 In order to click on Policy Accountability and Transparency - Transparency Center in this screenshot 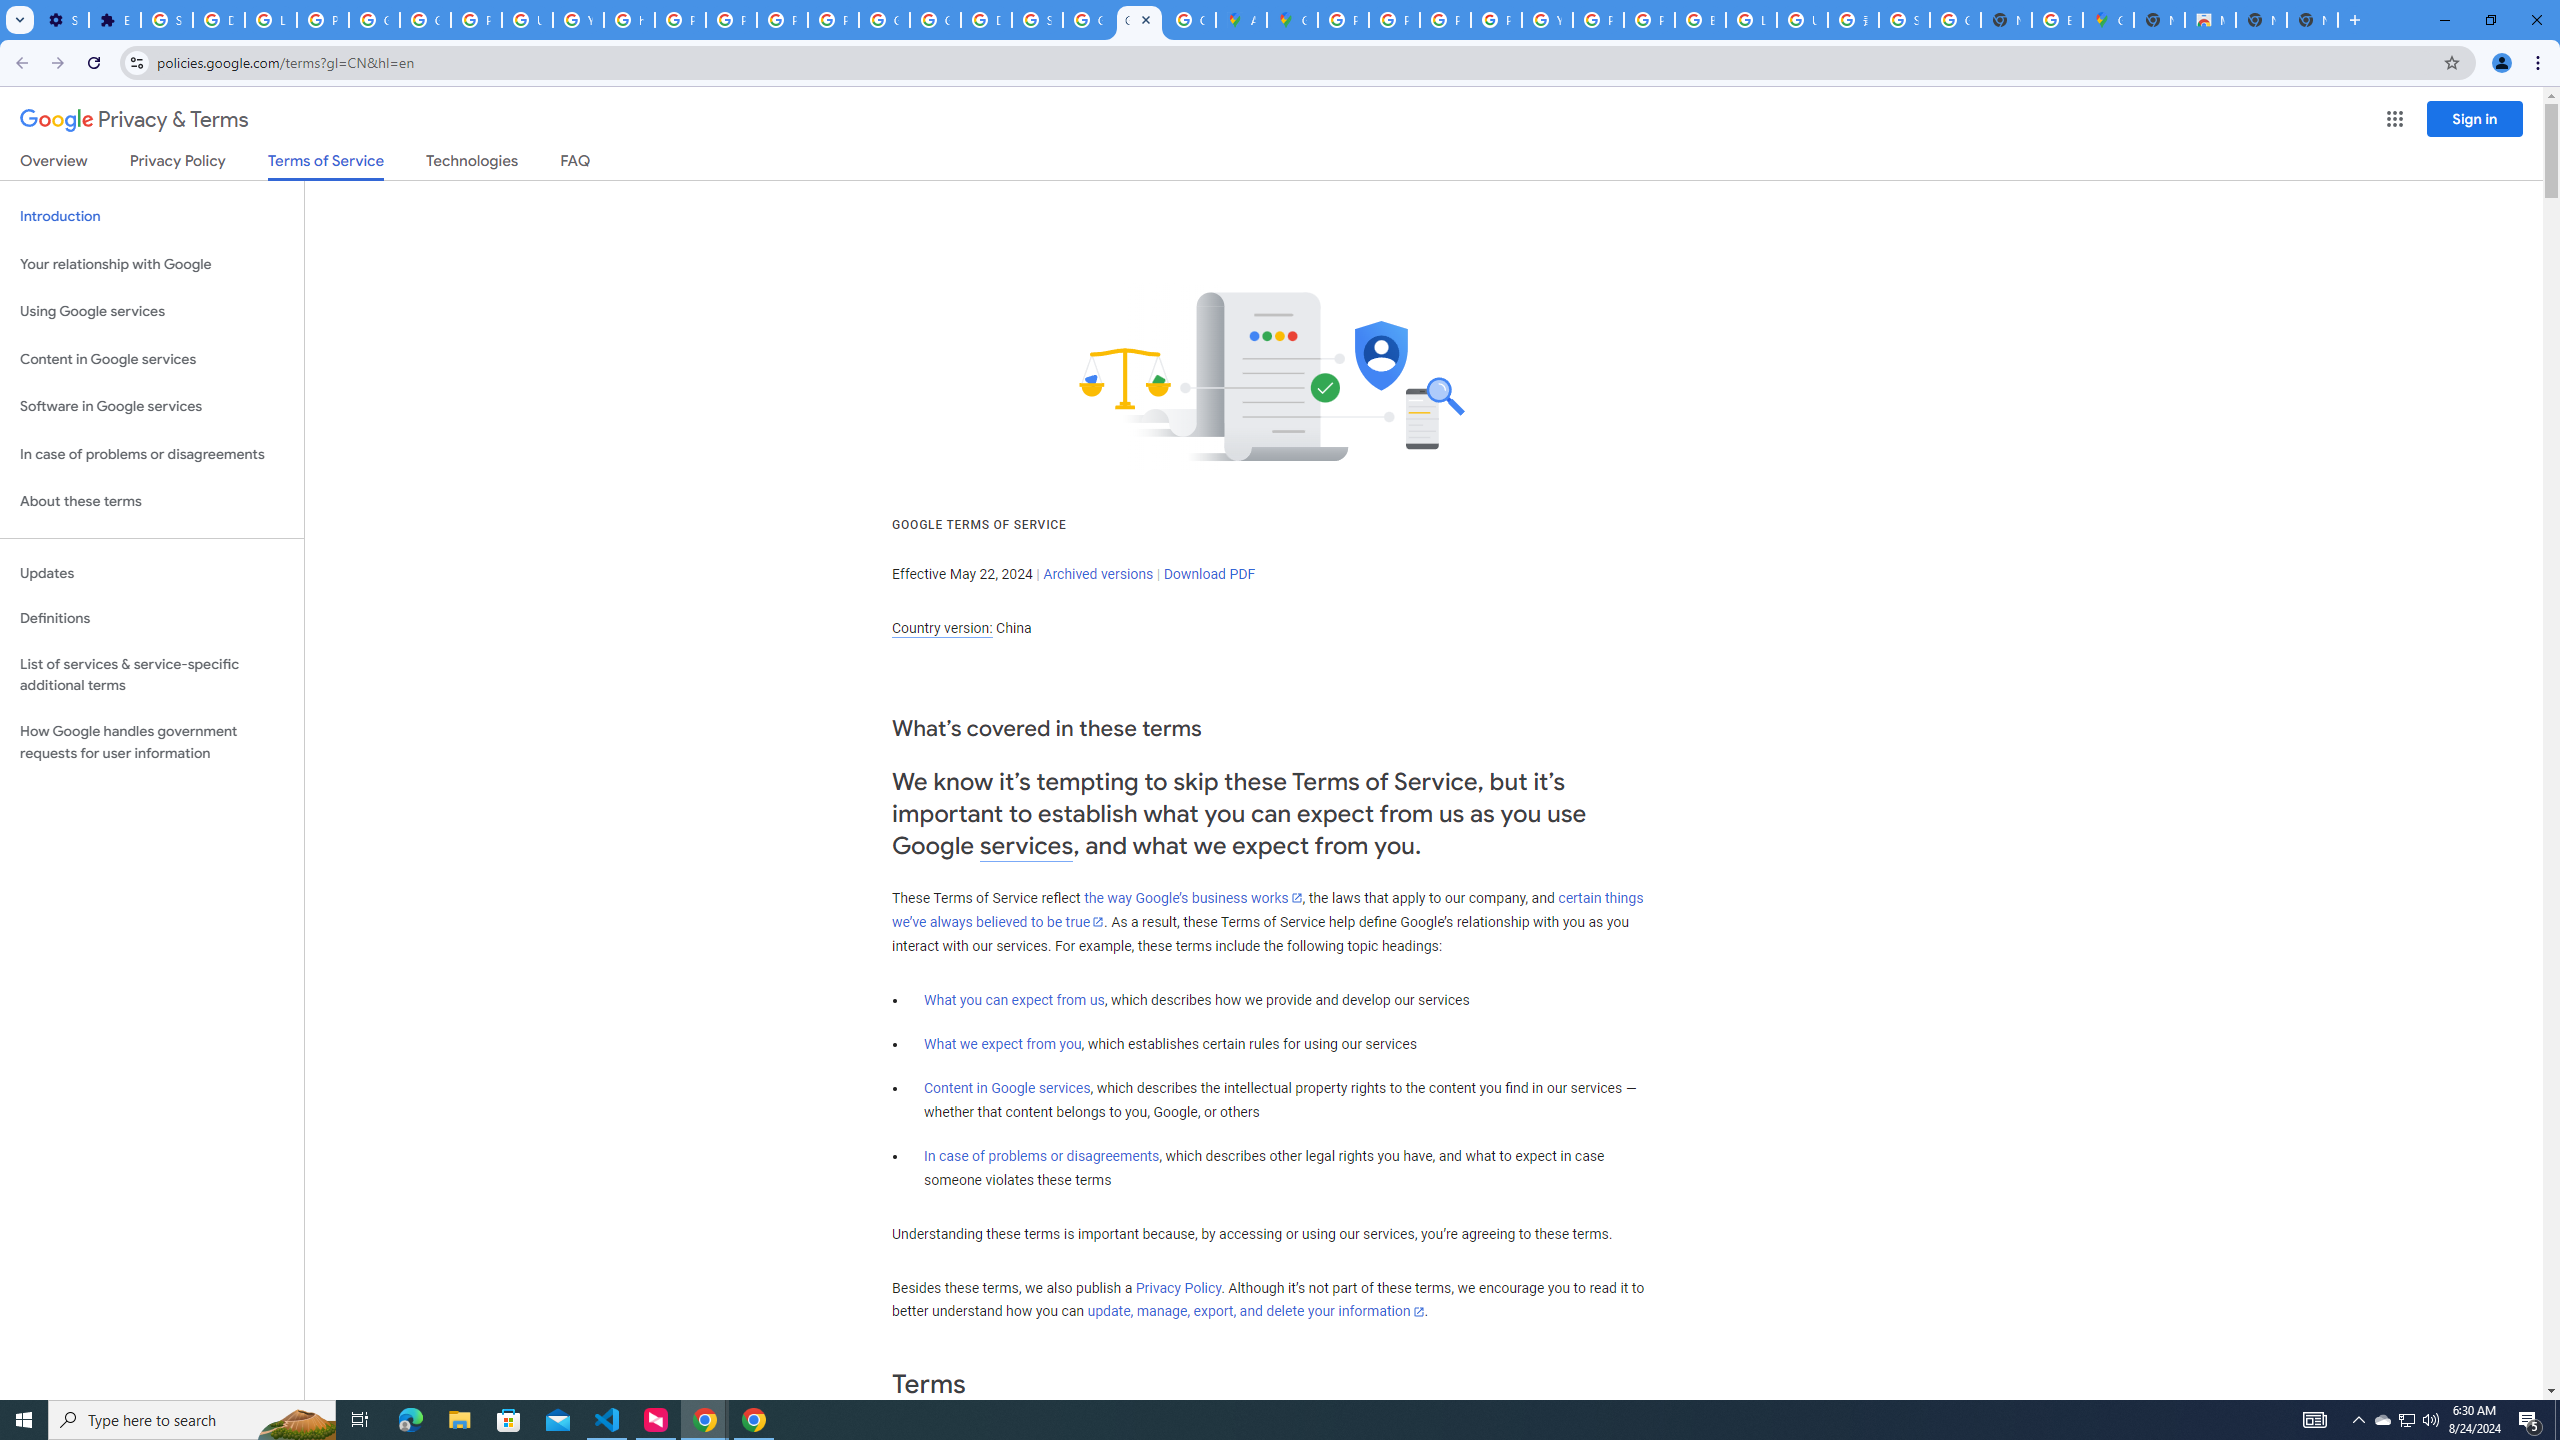, I will do `click(1342, 20)`.